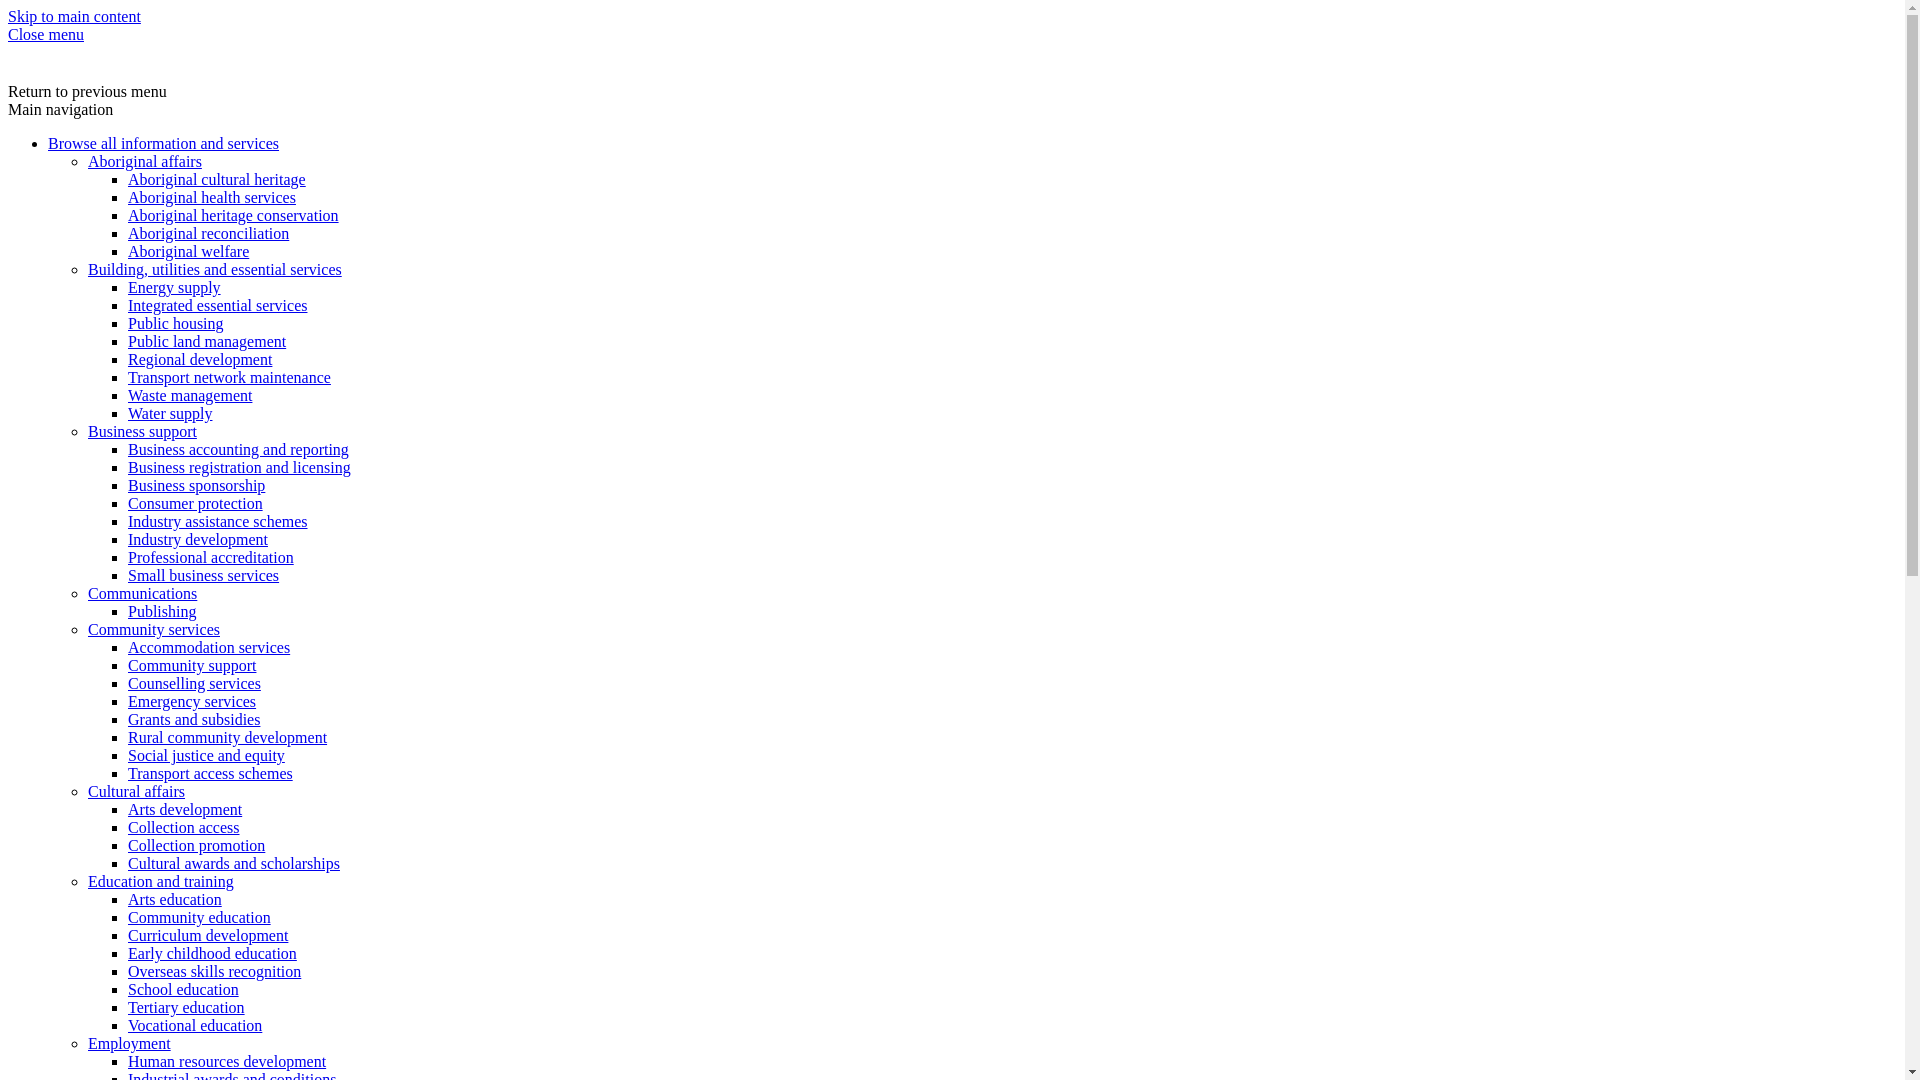  What do you see at coordinates (192, 702) in the screenshot?
I see `Emergency services` at bounding box center [192, 702].